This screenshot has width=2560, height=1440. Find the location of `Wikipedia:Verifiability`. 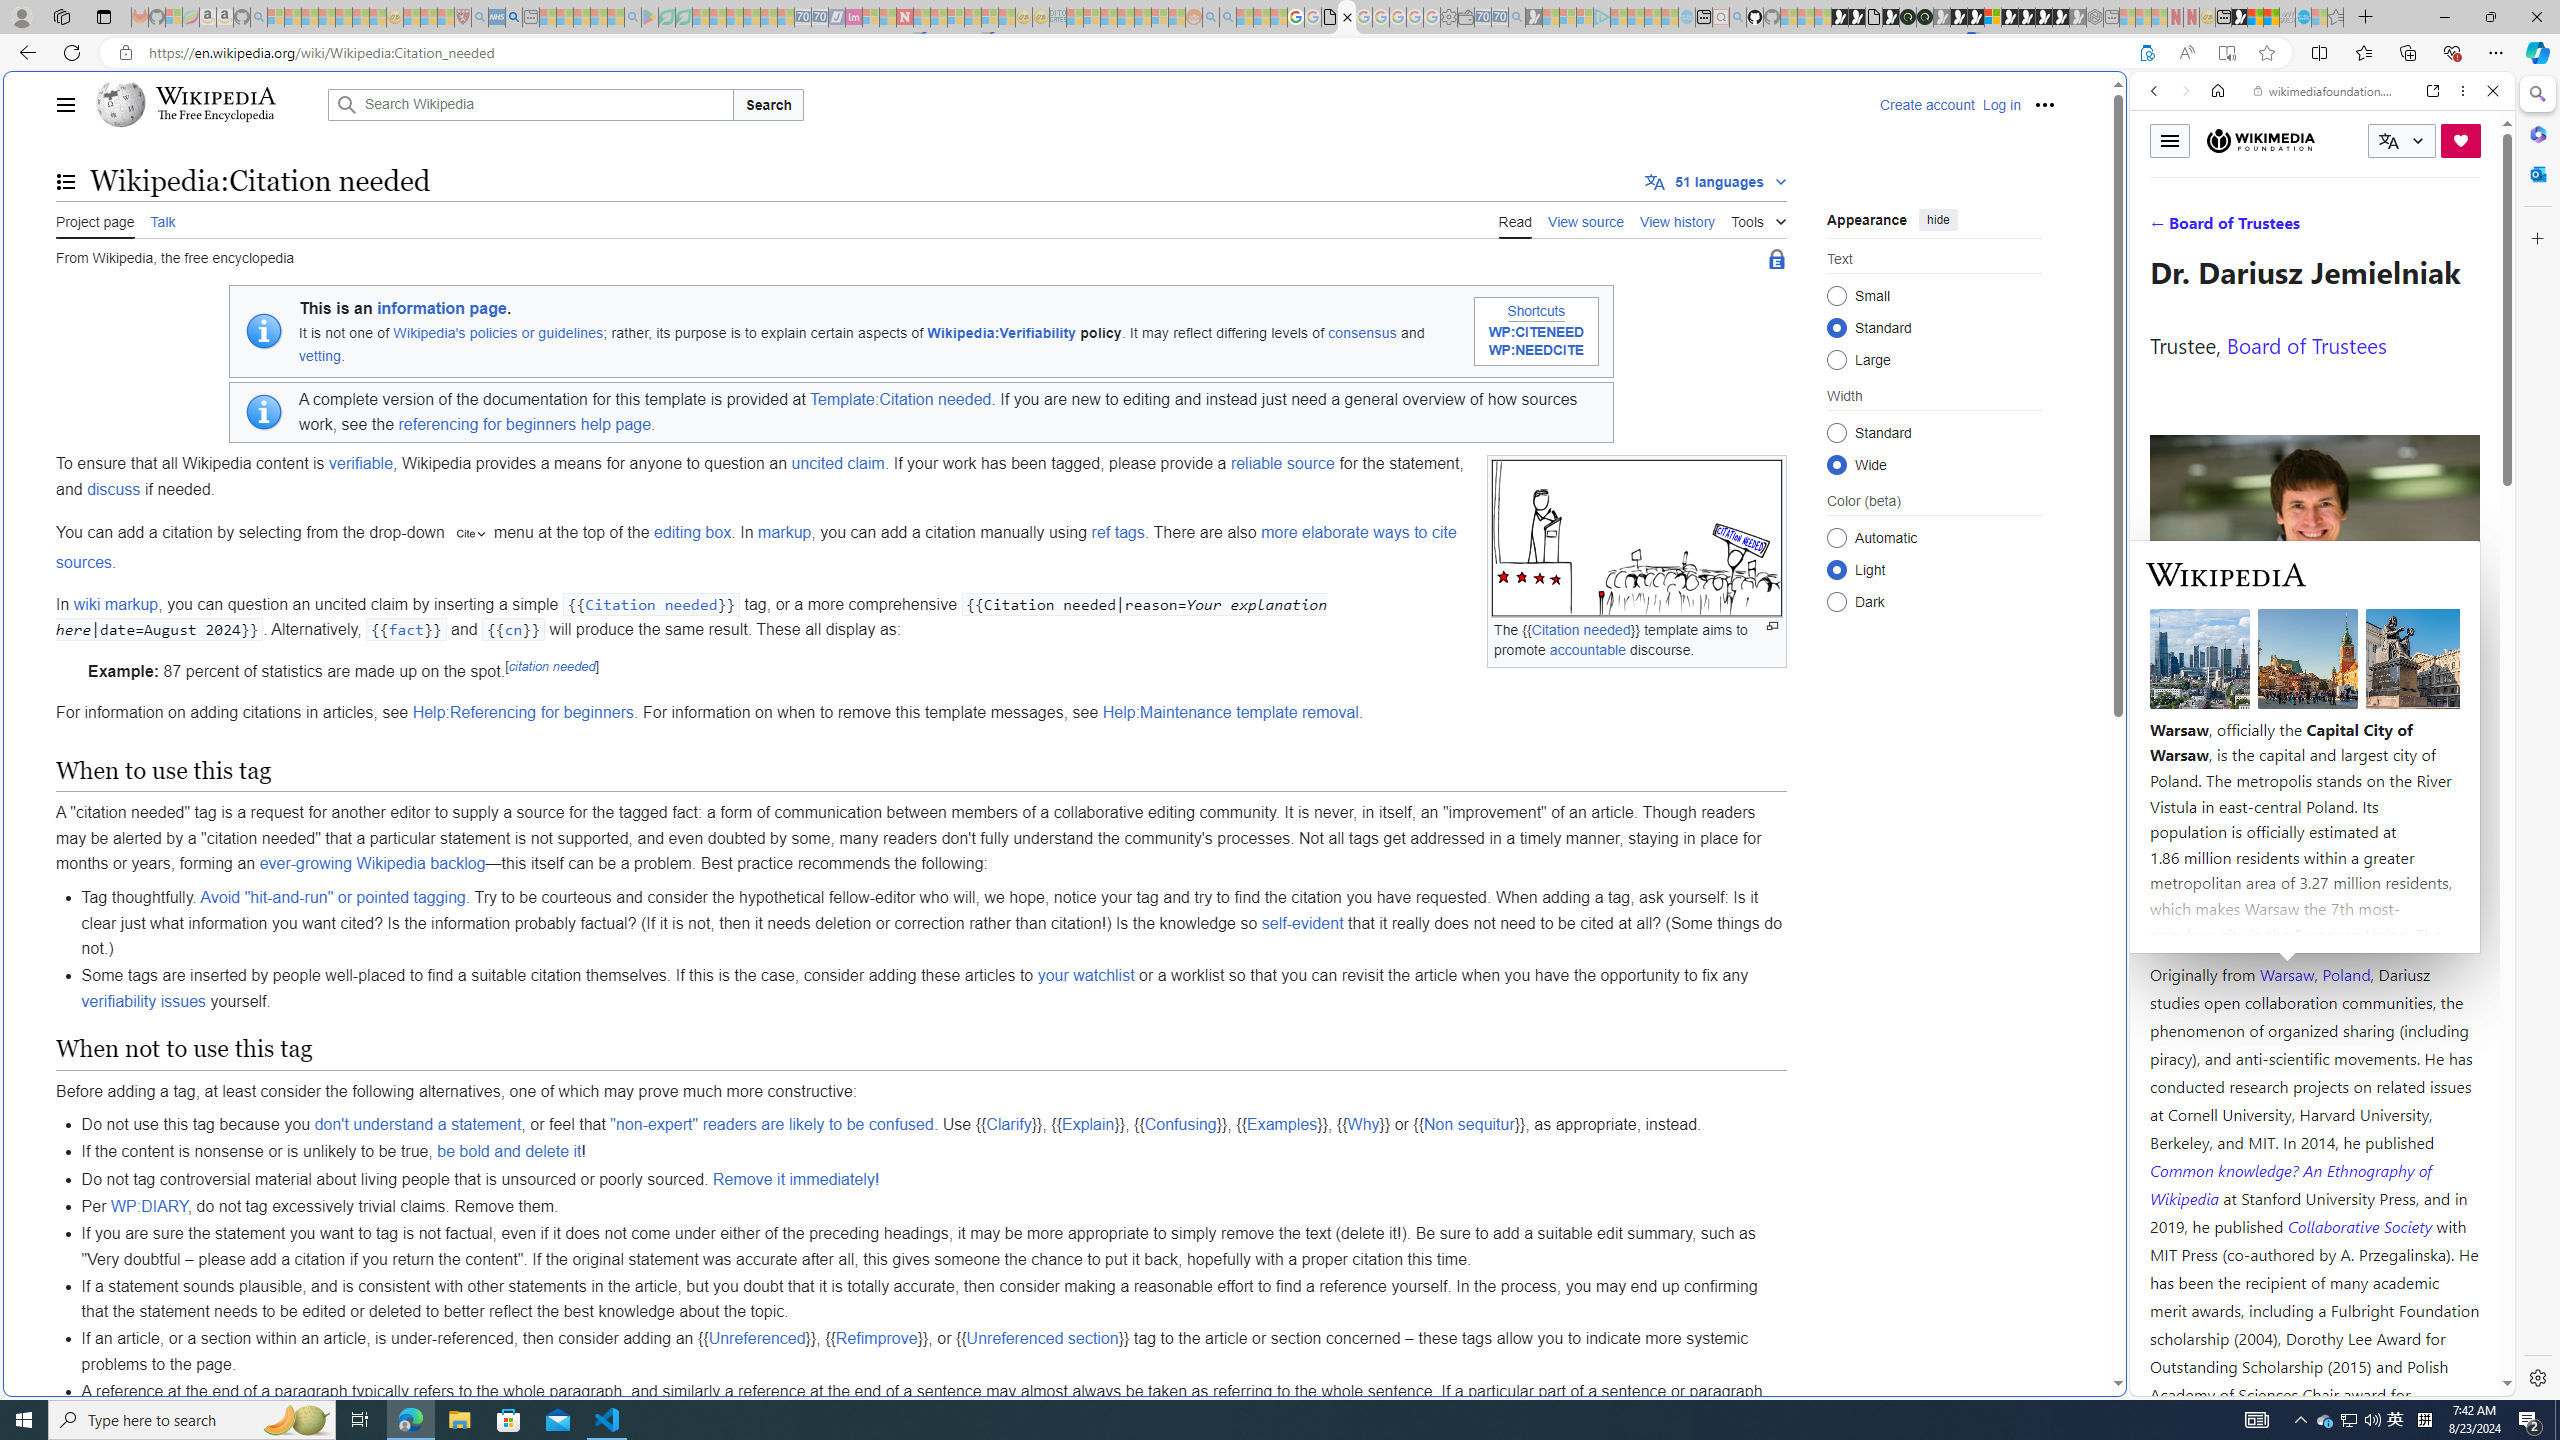

Wikipedia:Verifiability is located at coordinates (1002, 332).